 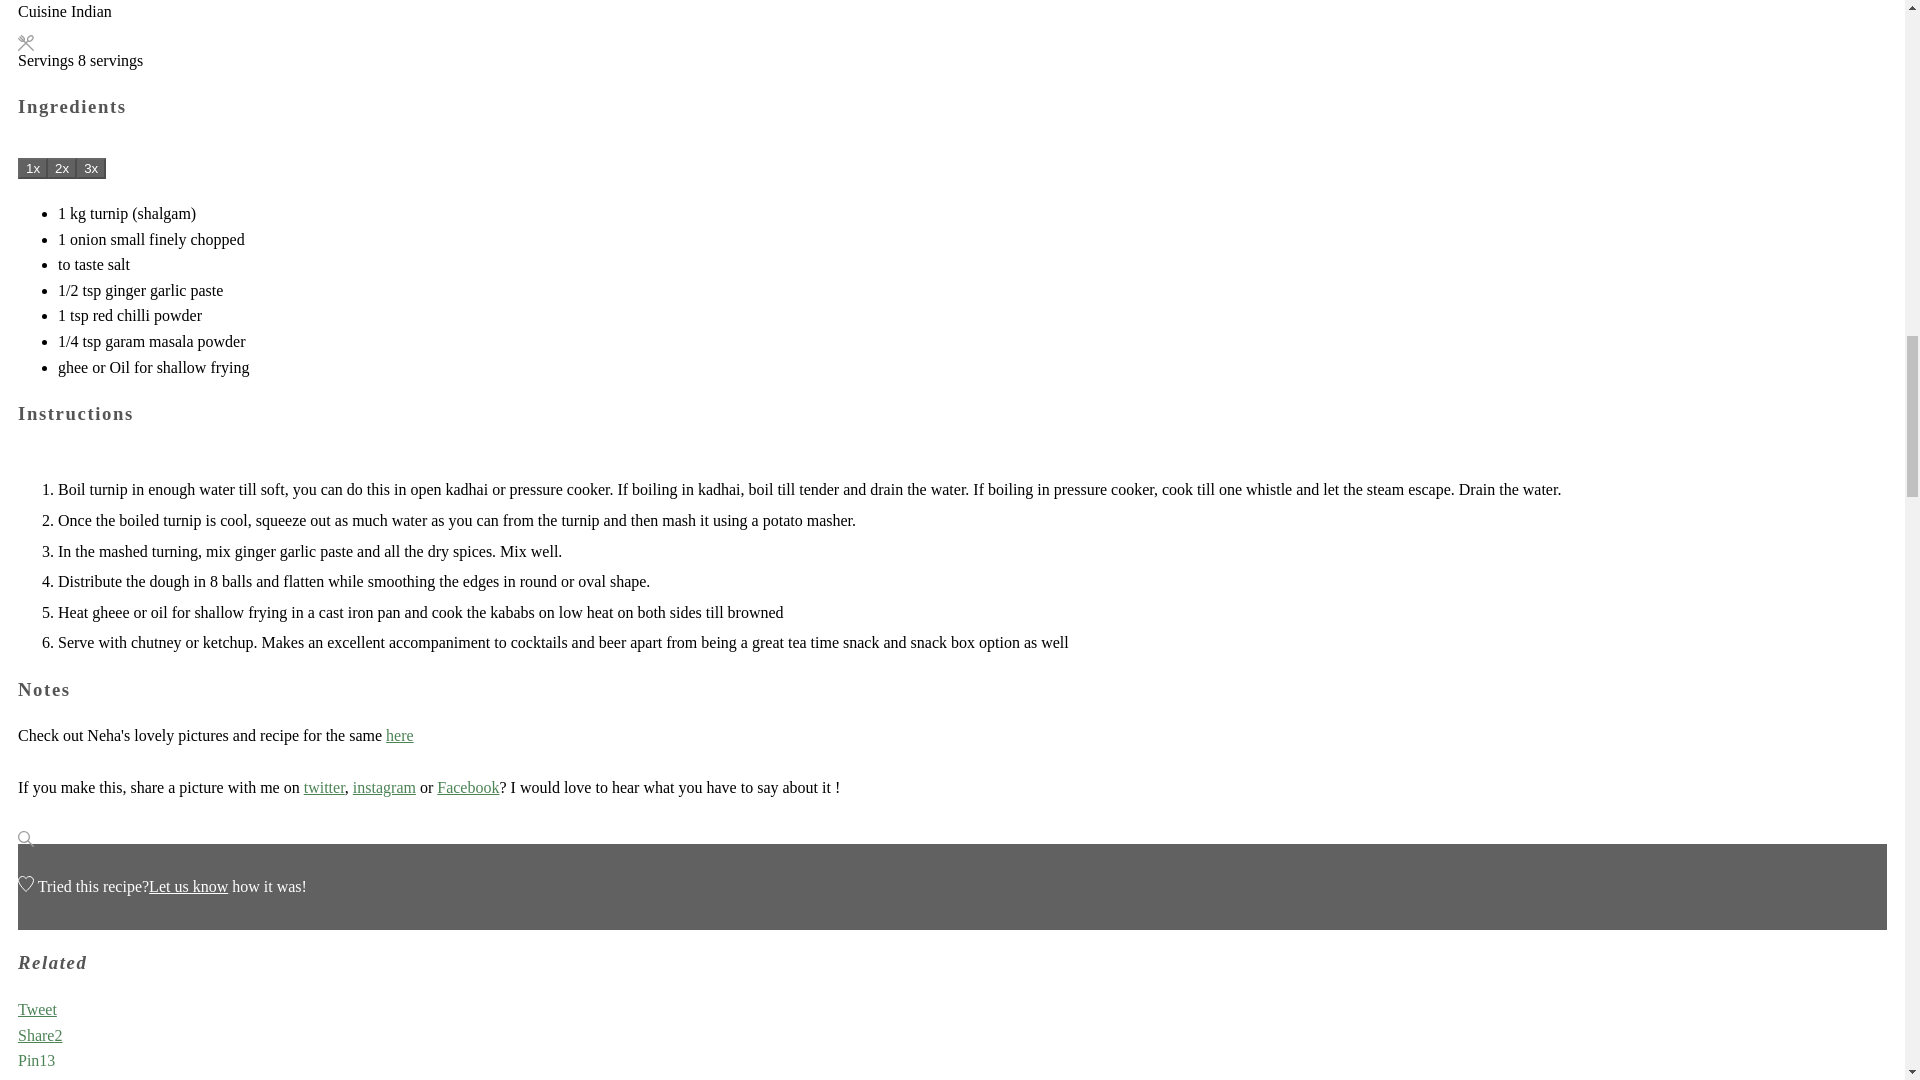 What do you see at coordinates (62, 168) in the screenshot?
I see `2x` at bounding box center [62, 168].